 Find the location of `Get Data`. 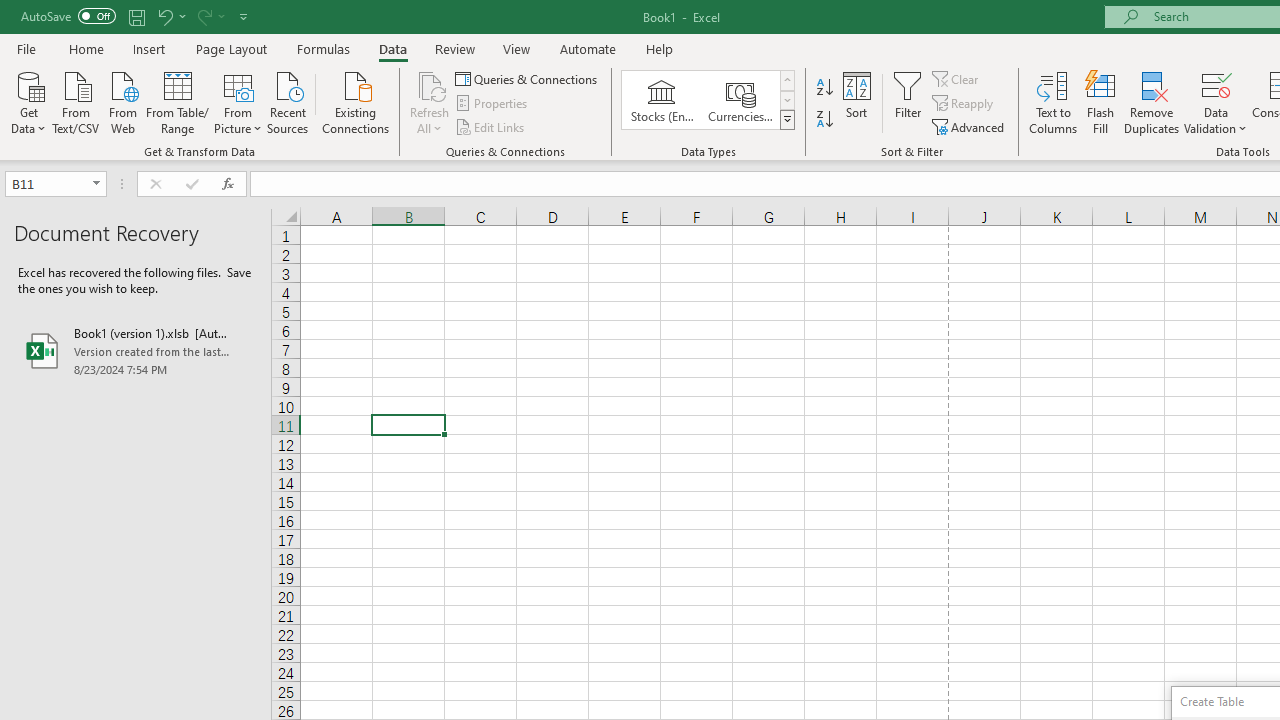

Get Data is located at coordinates (28, 101).